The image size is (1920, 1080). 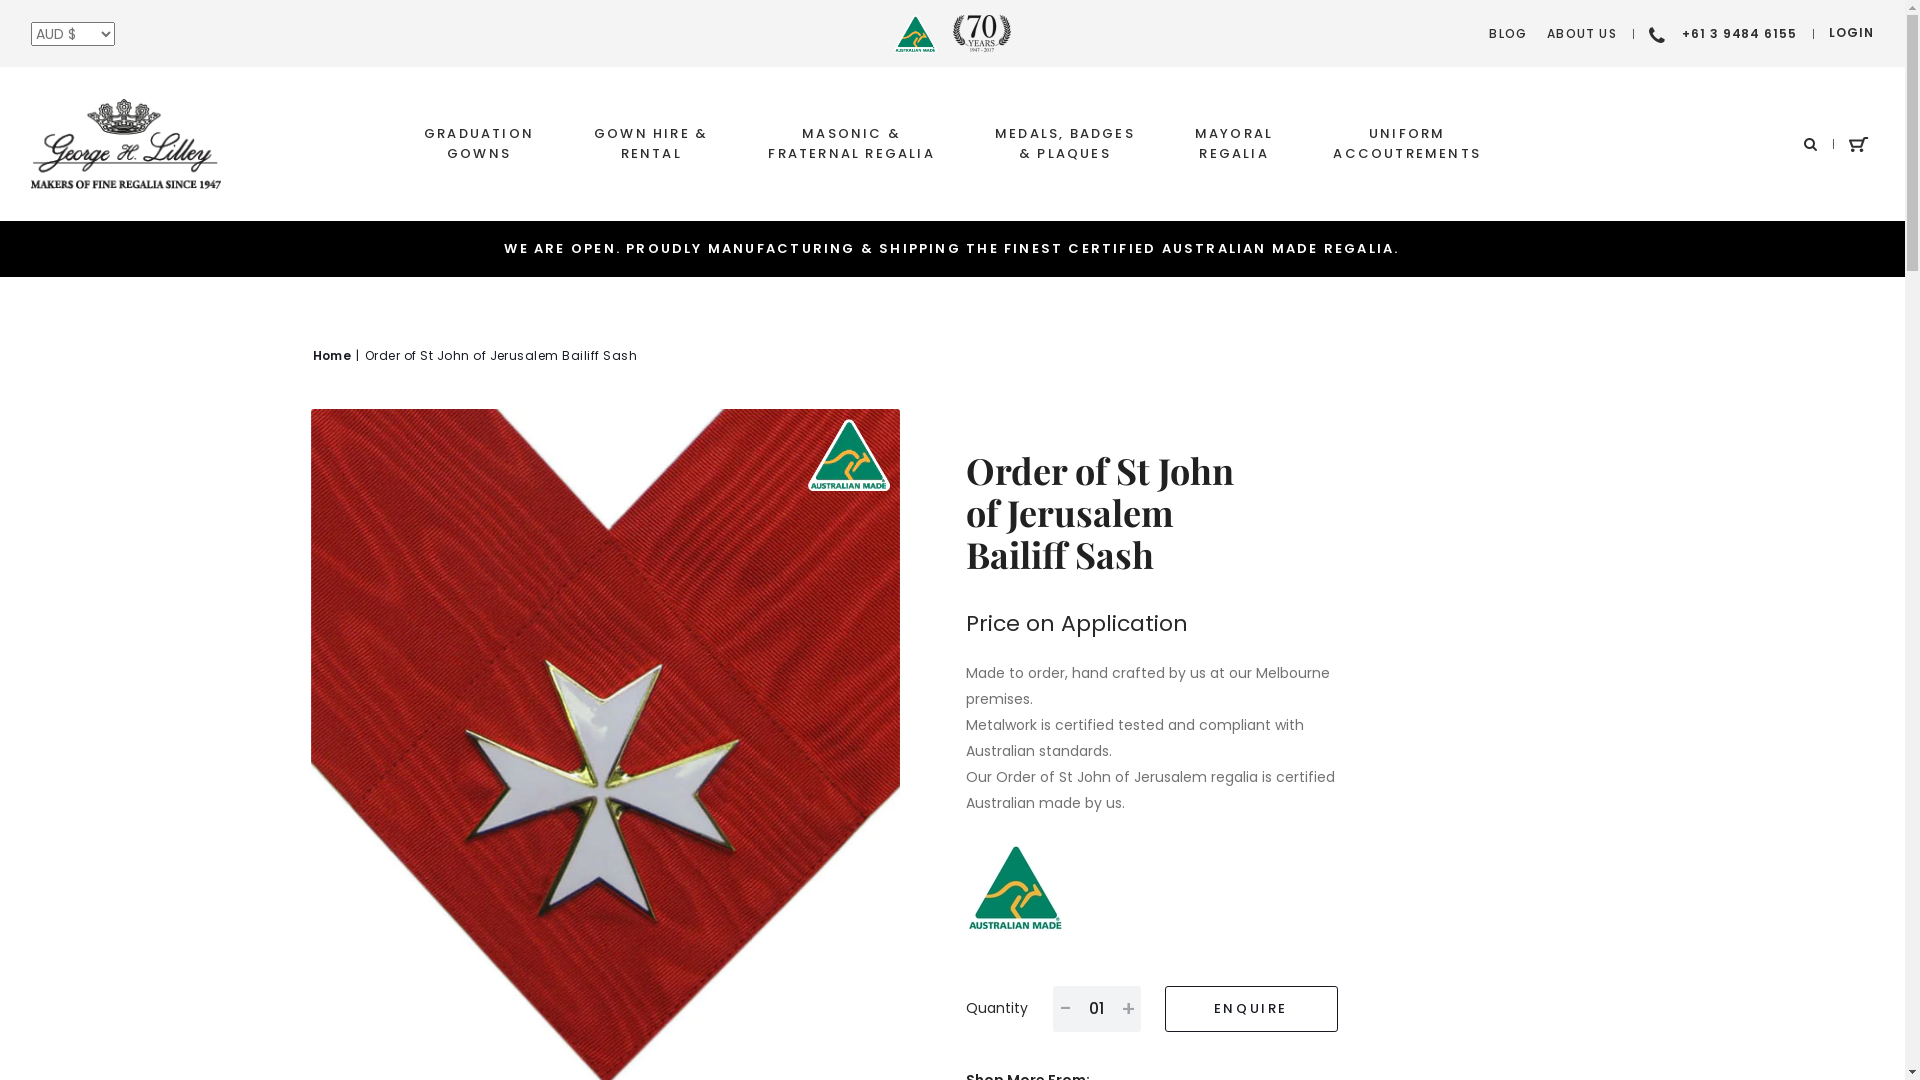 What do you see at coordinates (651, 144) in the screenshot?
I see `GOWN HIRE &
RENTAL` at bounding box center [651, 144].